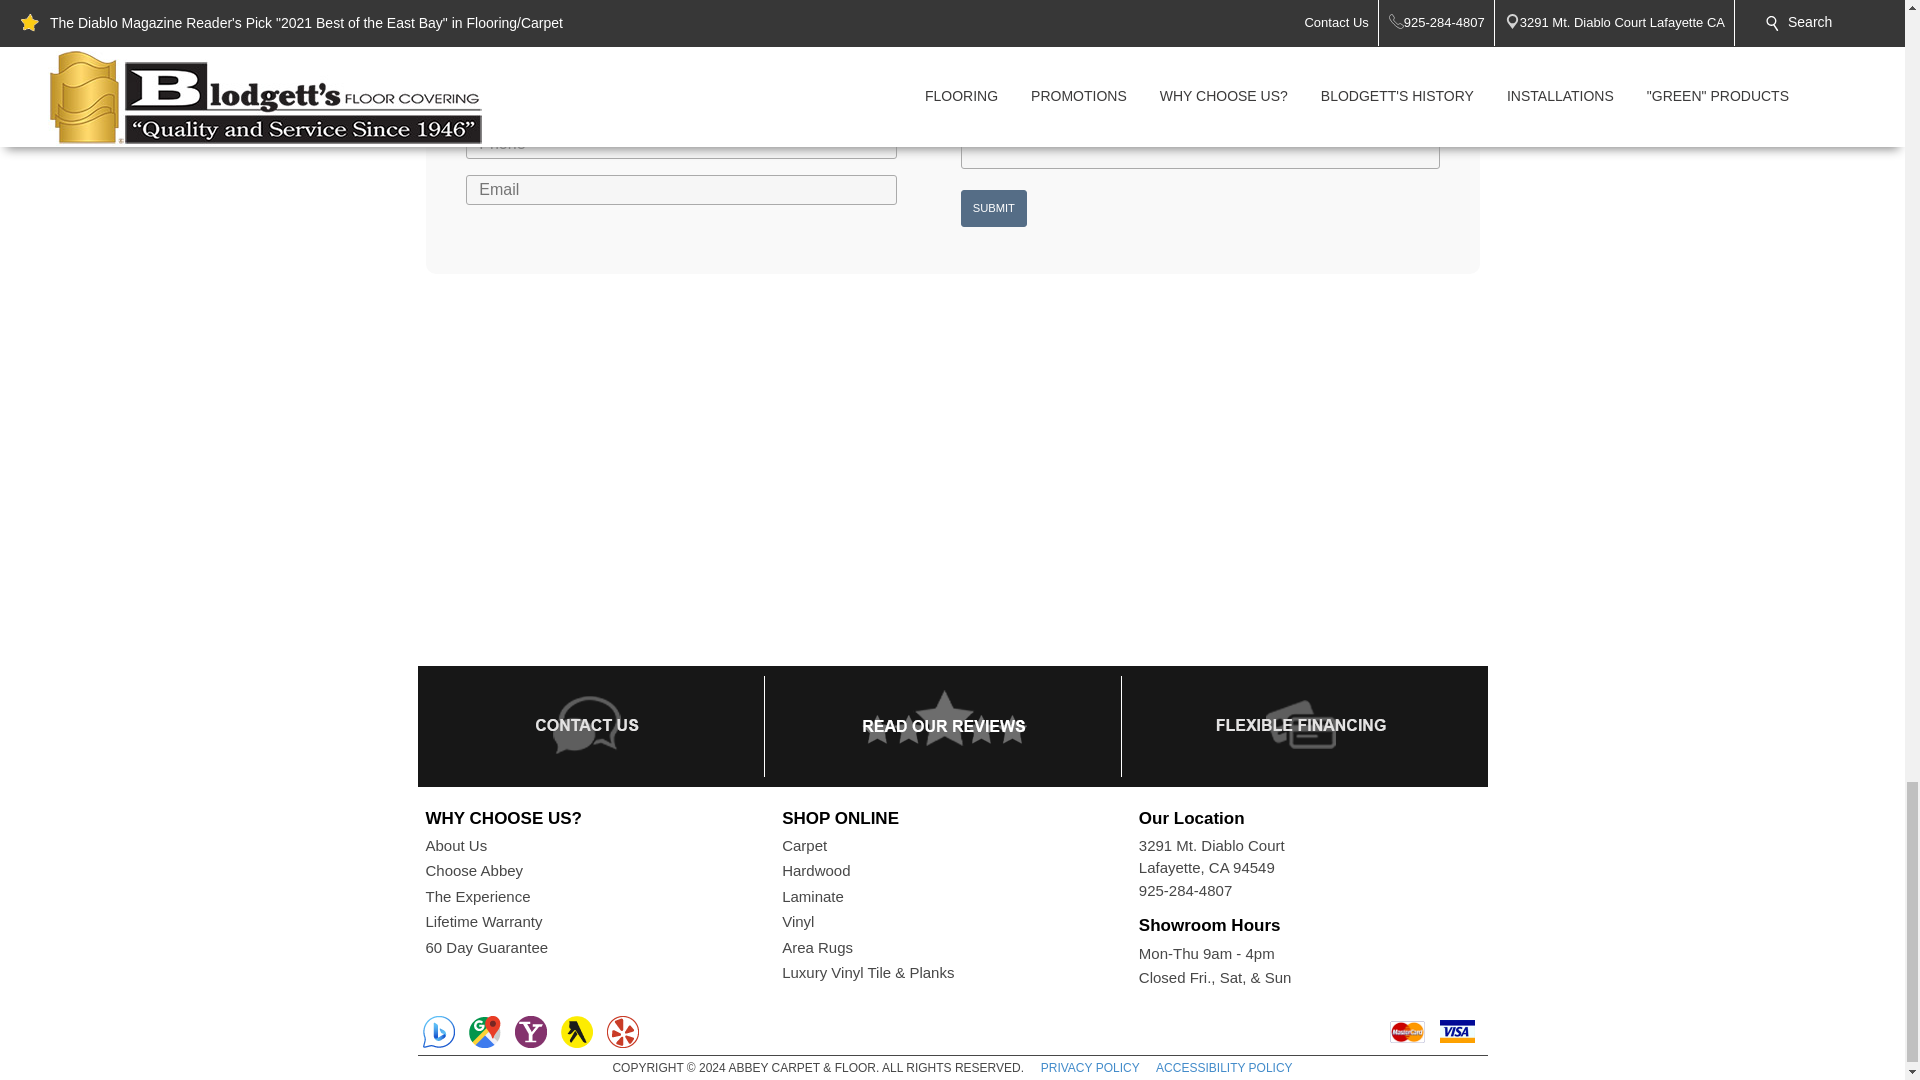  Describe the element at coordinates (622, 1032) in the screenshot. I see `Yelp` at that location.